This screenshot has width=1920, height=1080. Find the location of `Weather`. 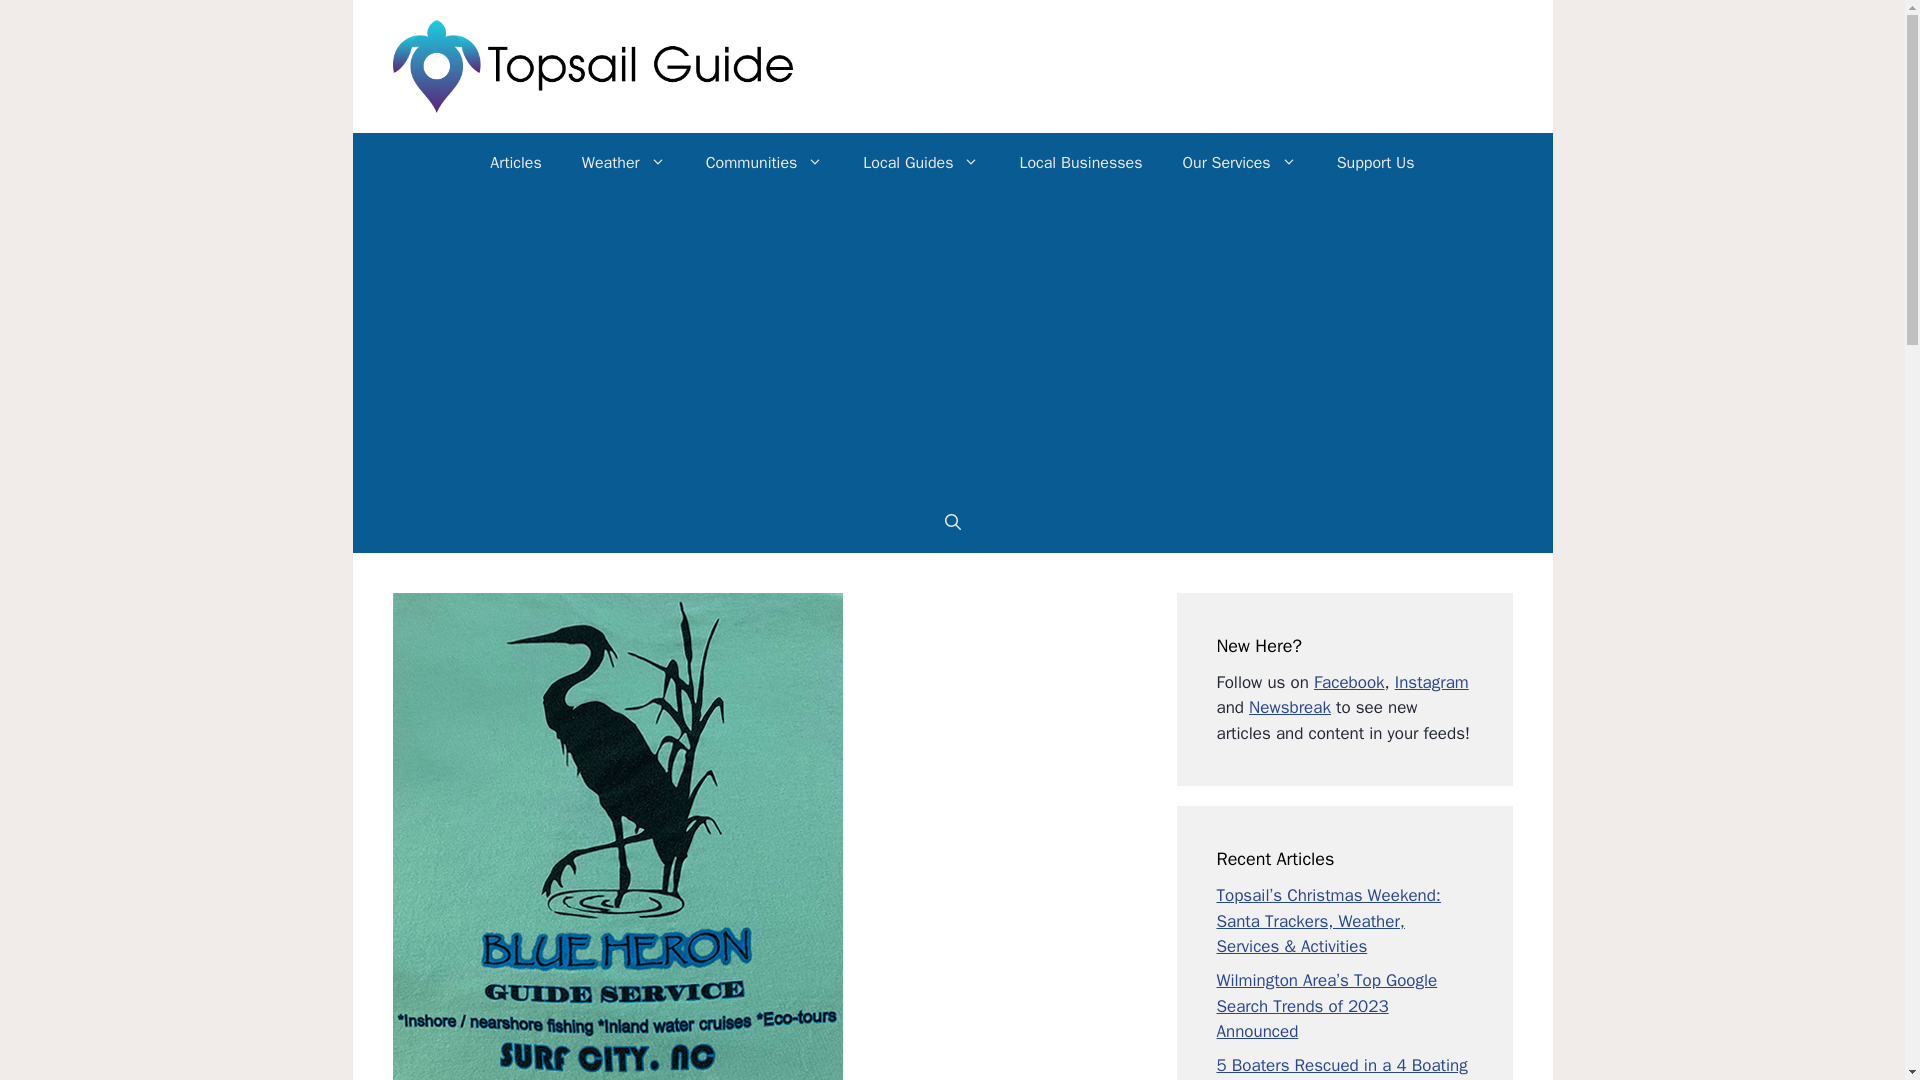

Weather is located at coordinates (624, 162).